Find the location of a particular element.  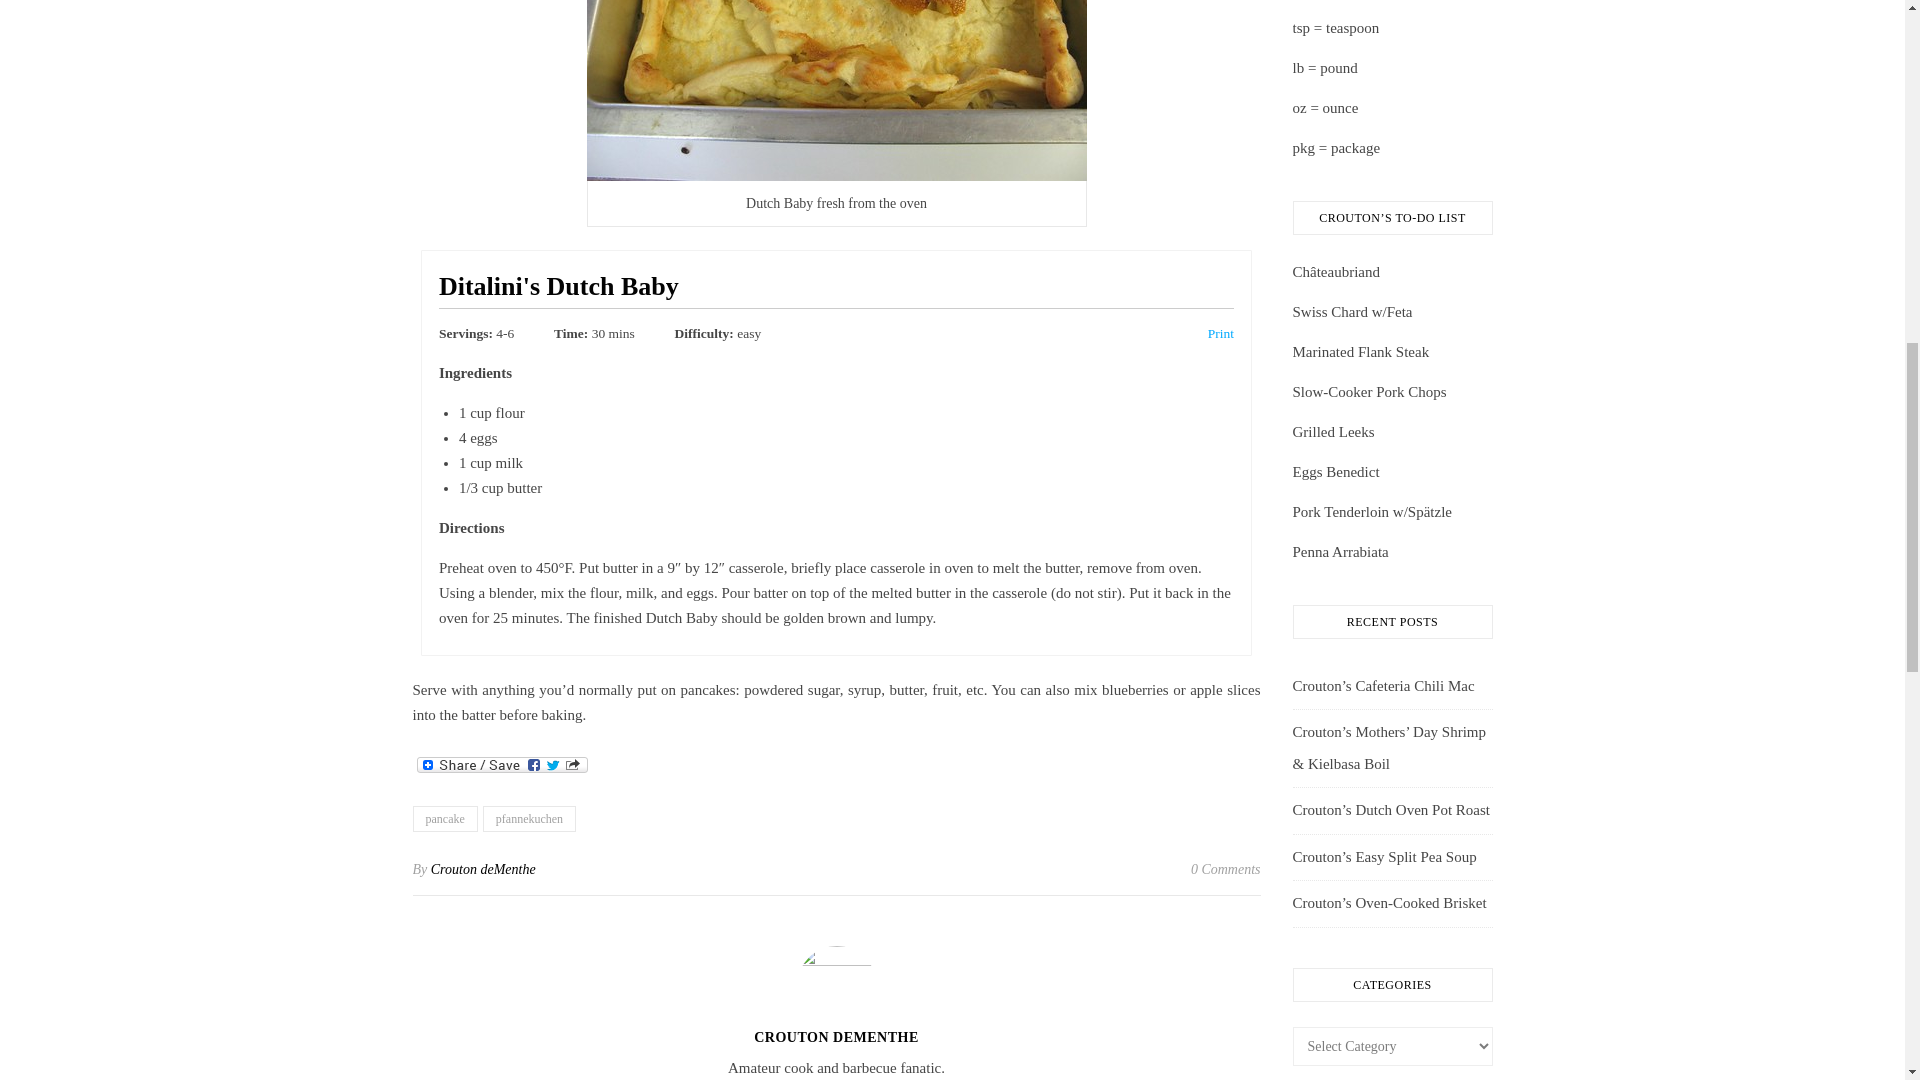

Crouton deMenthe is located at coordinates (482, 868).